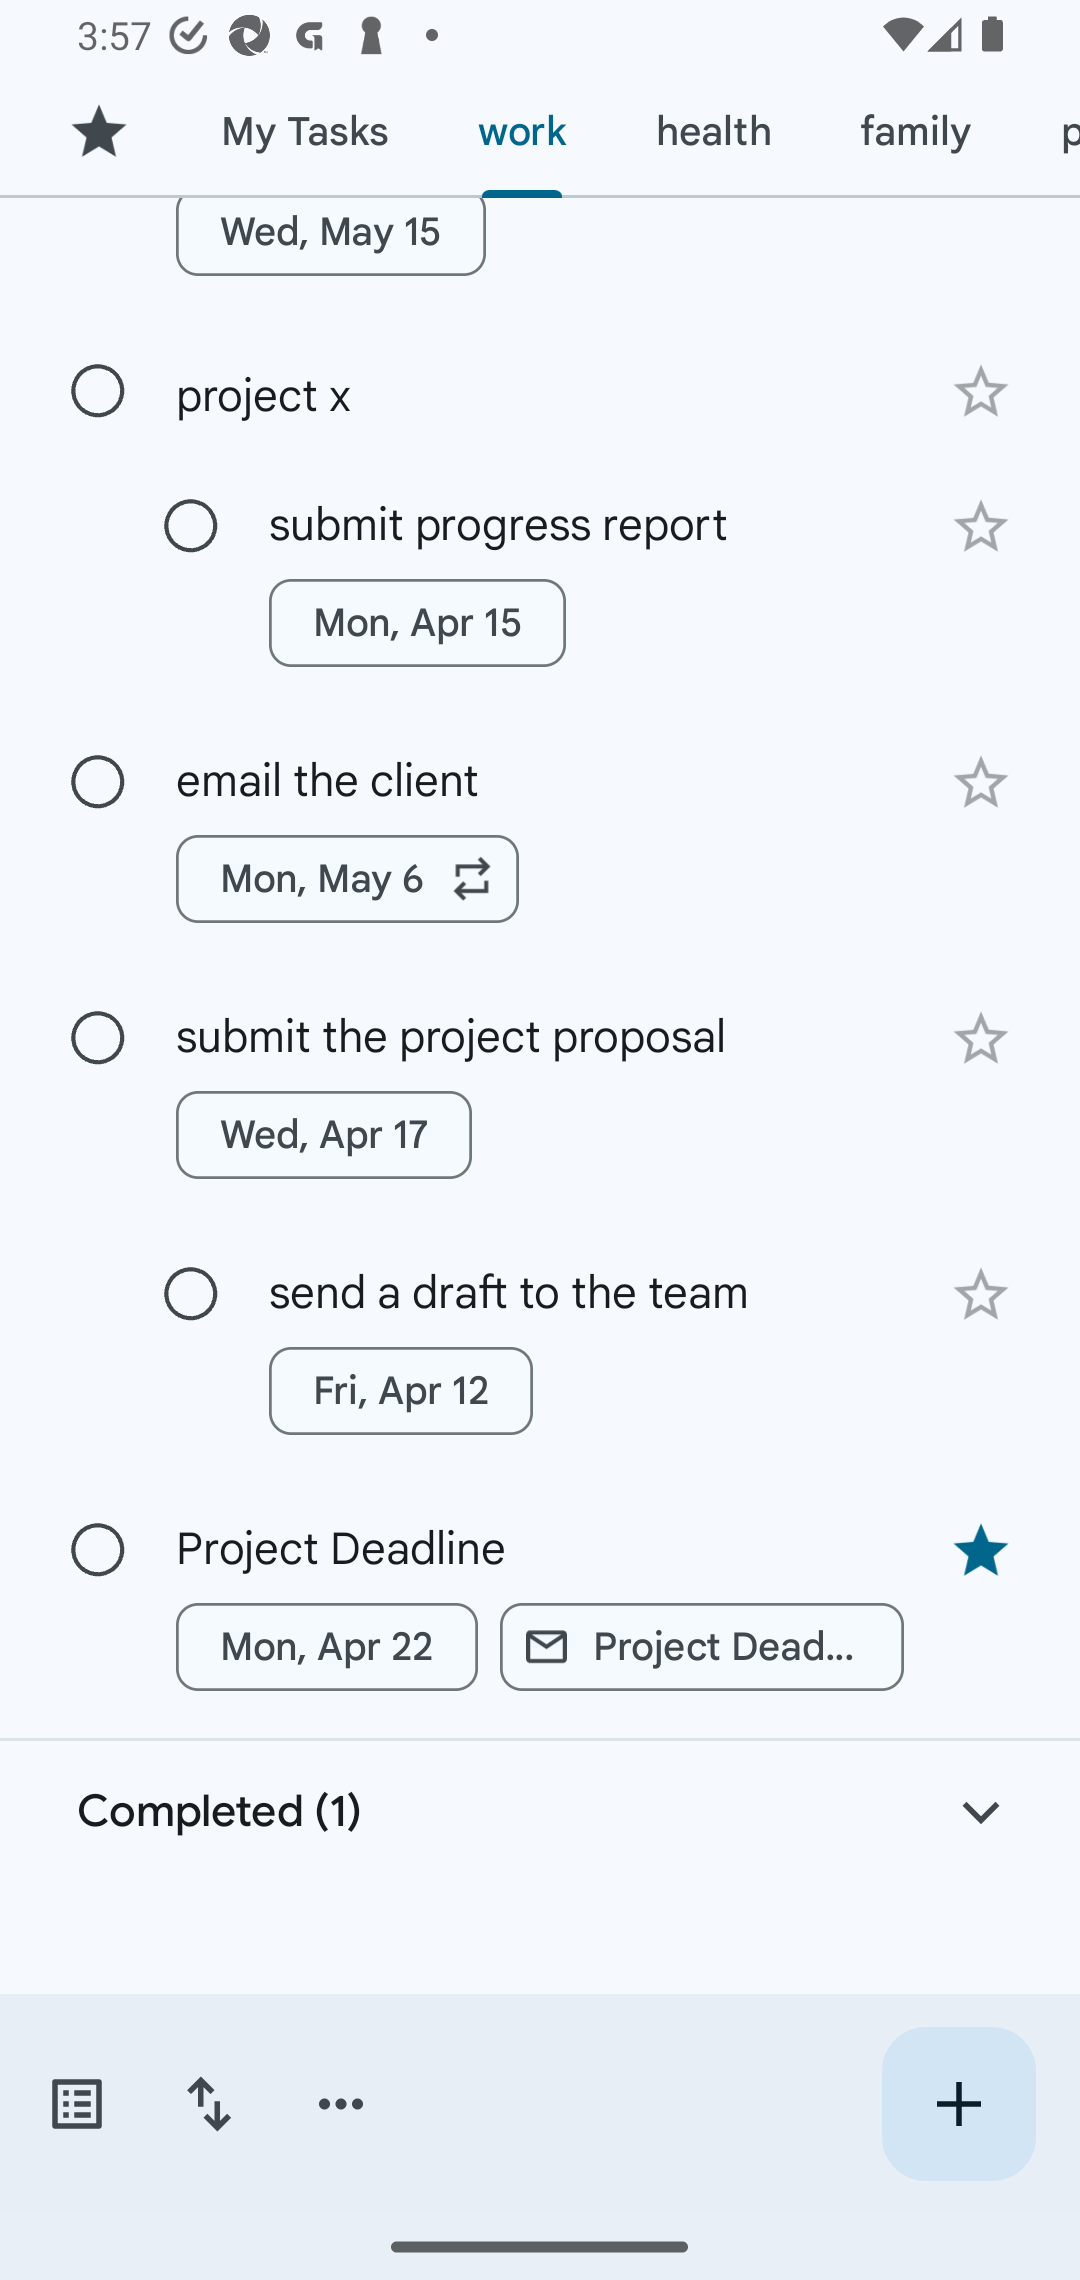 The width and height of the screenshot is (1080, 2280). What do you see at coordinates (980, 1039) in the screenshot?
I see `Add star` at bounding box center [980, 1039].